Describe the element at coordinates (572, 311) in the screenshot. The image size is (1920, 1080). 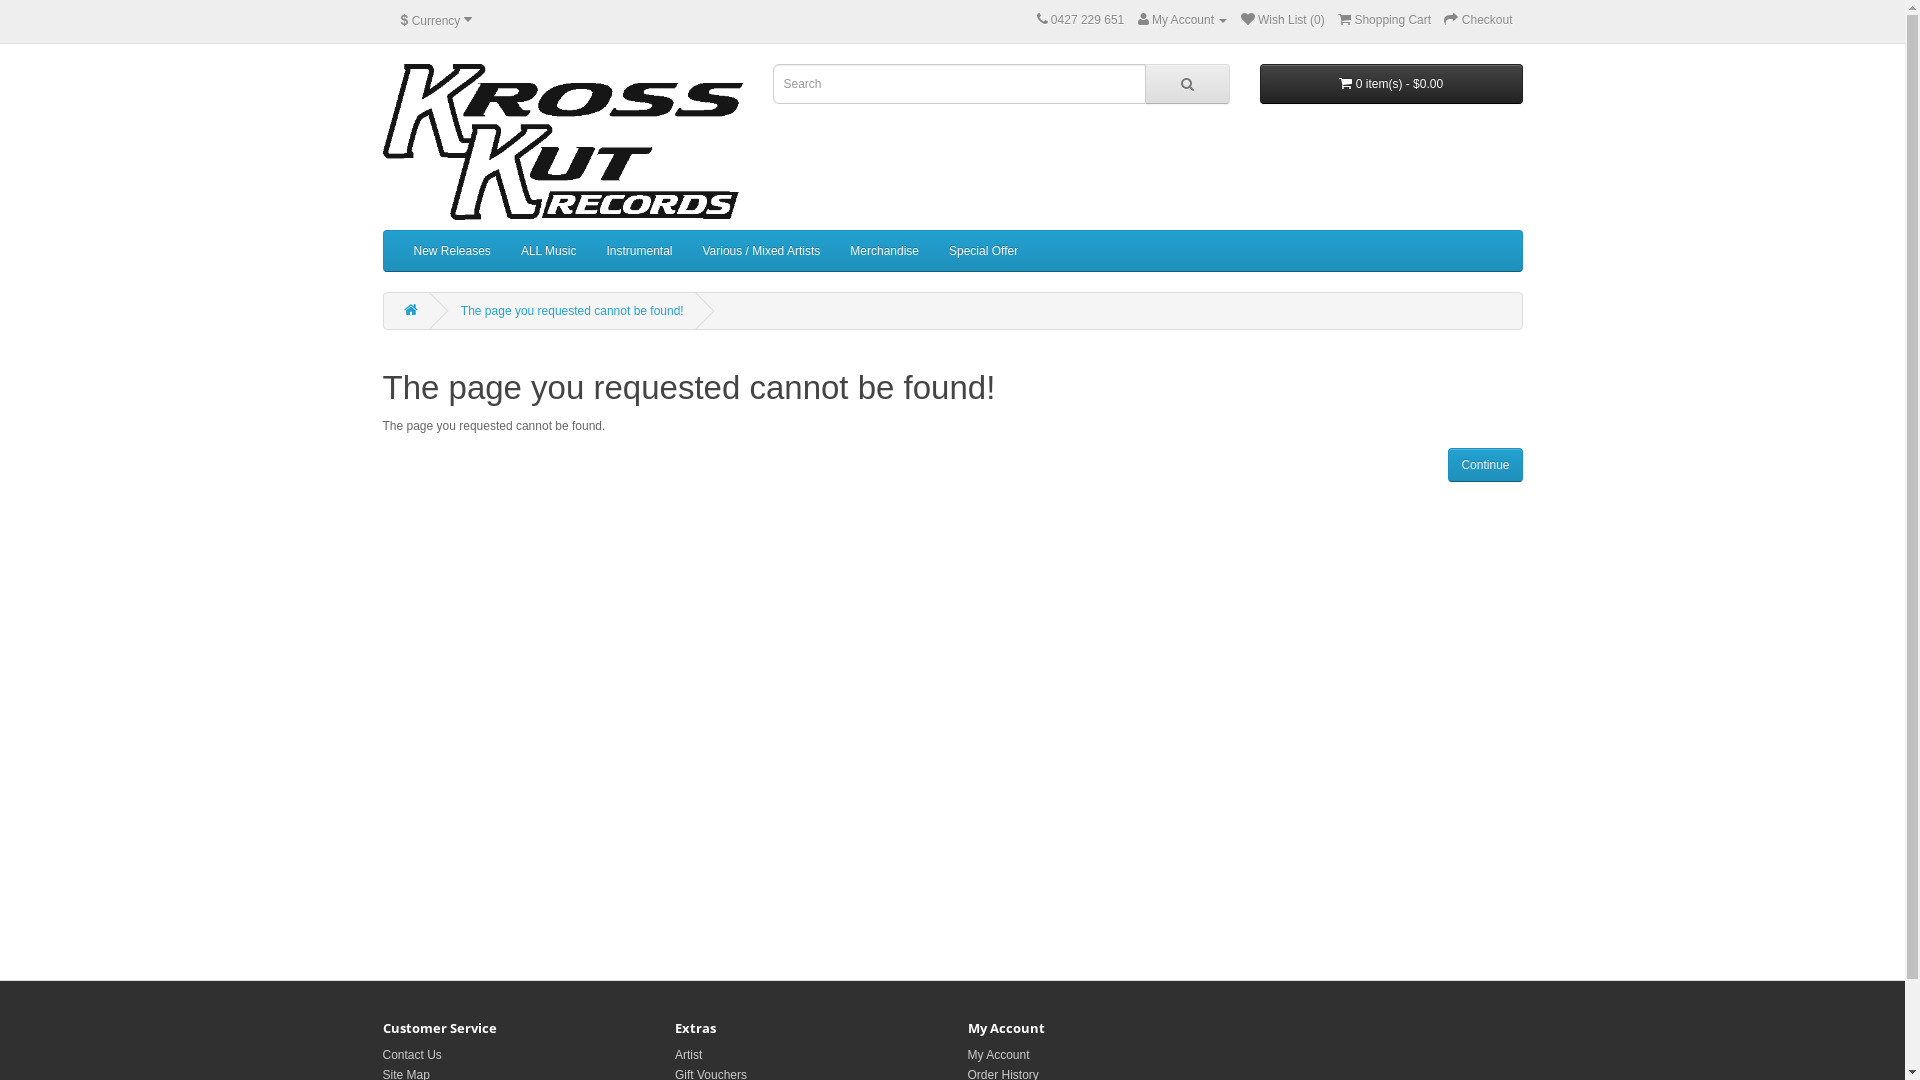
I see `The page you requested cannot be found!` at that location.